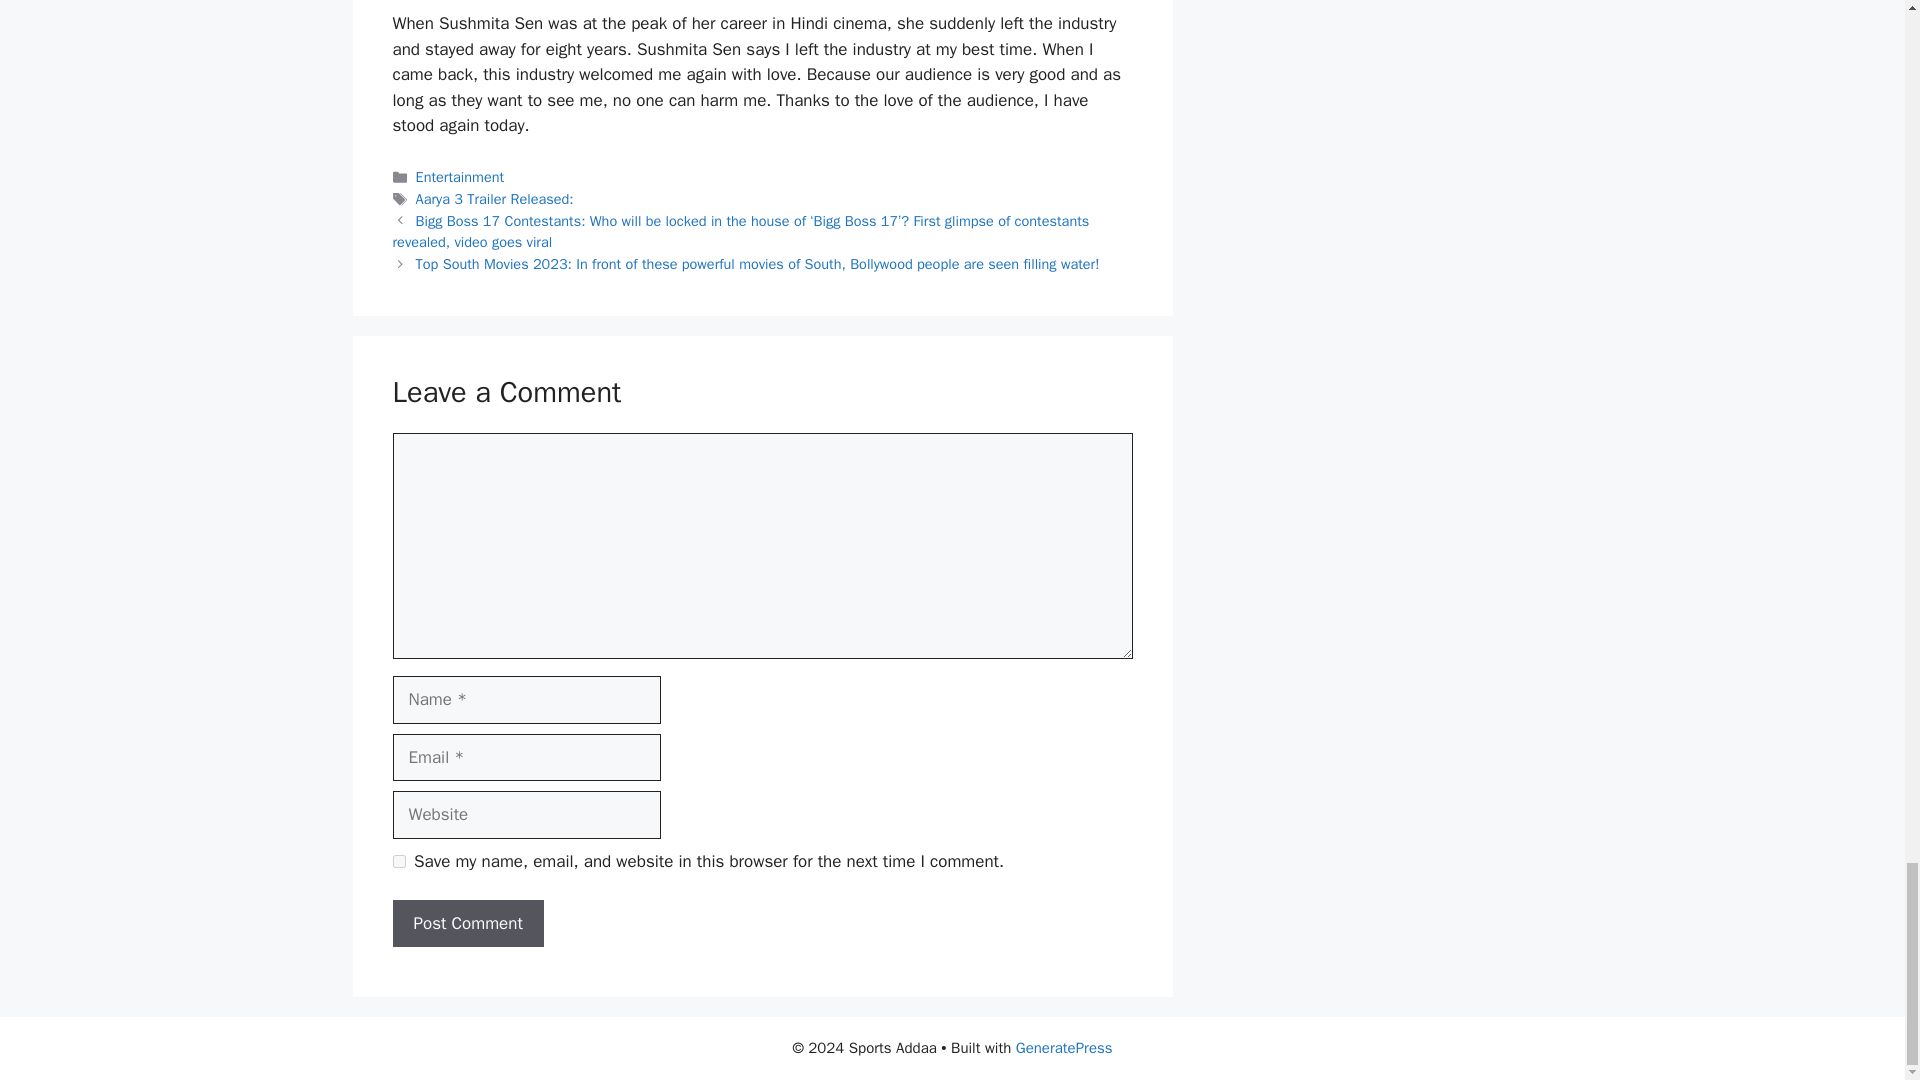  What do you see at coordinates (460, 176) in the screenshot?
I see `Entertainment` at bounding box center [460, 176].